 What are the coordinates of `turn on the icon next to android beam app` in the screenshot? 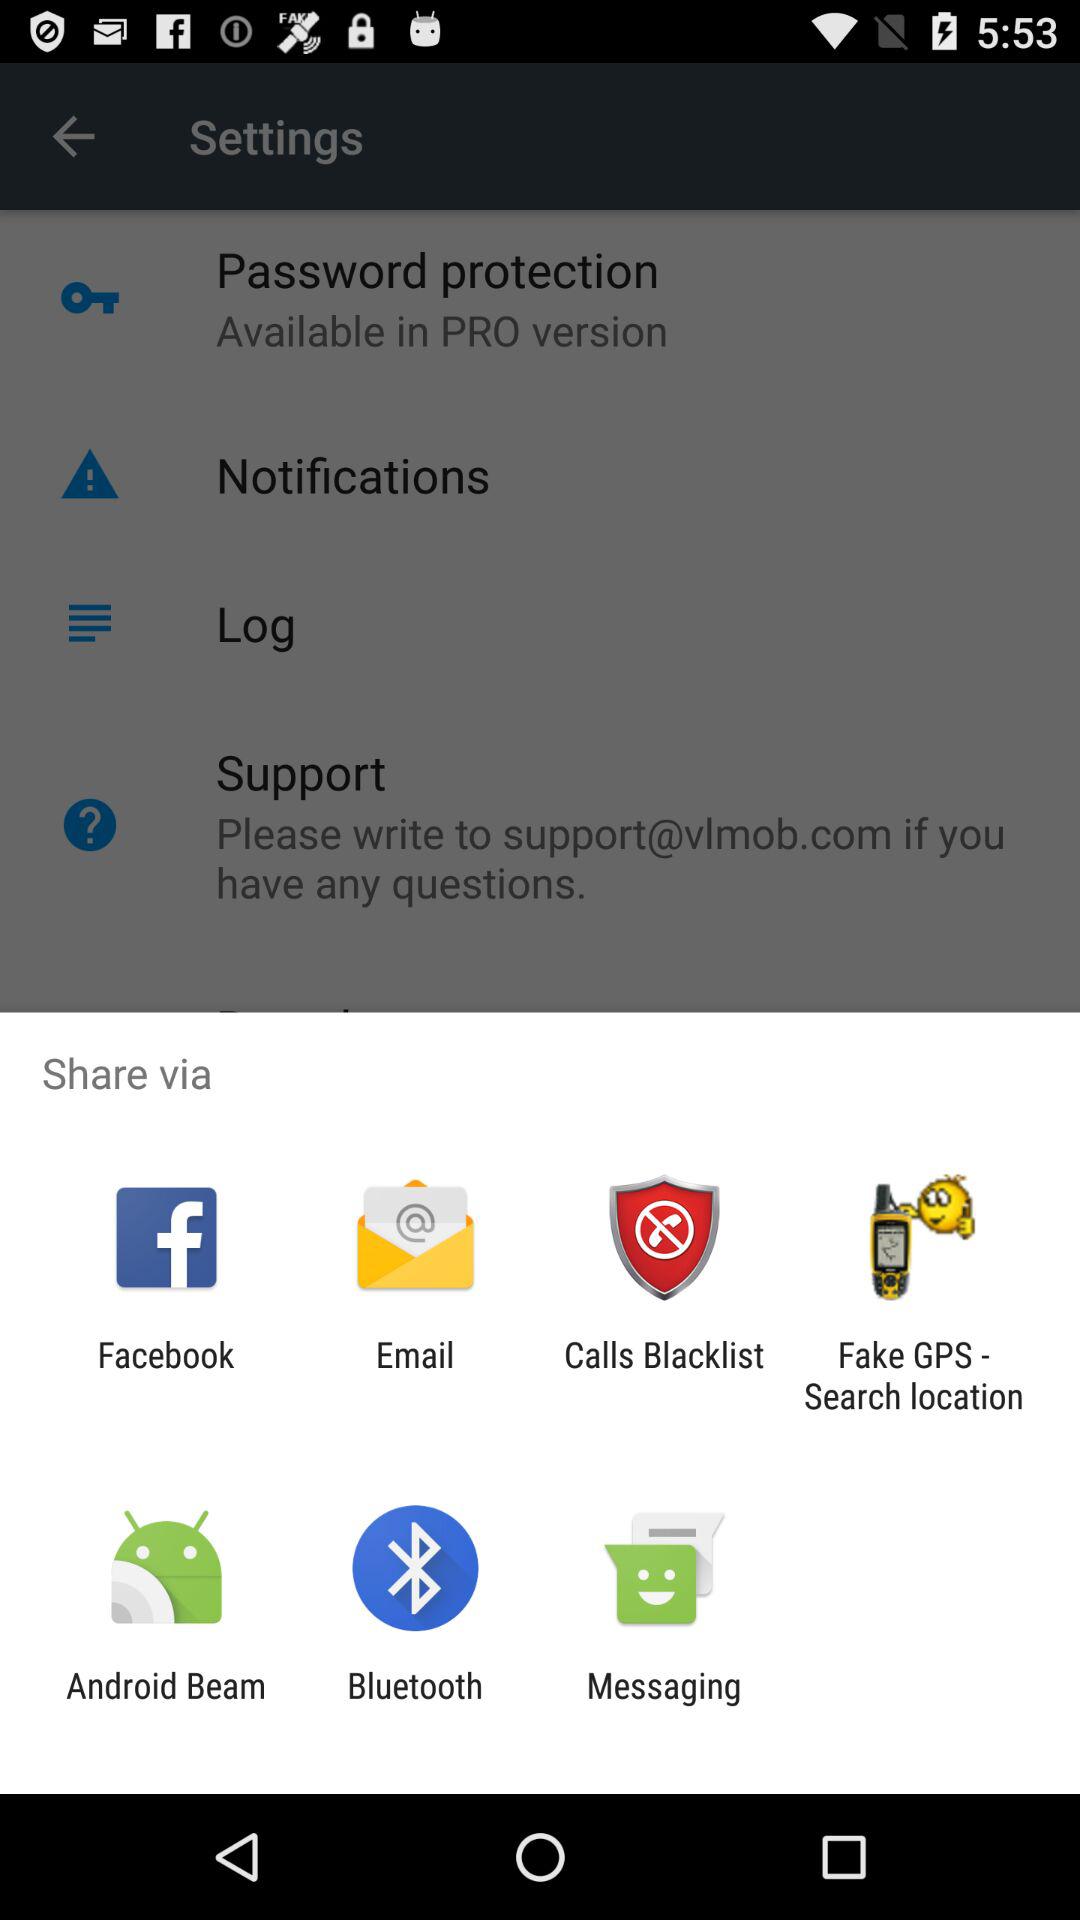 It's located at (415, 1706).